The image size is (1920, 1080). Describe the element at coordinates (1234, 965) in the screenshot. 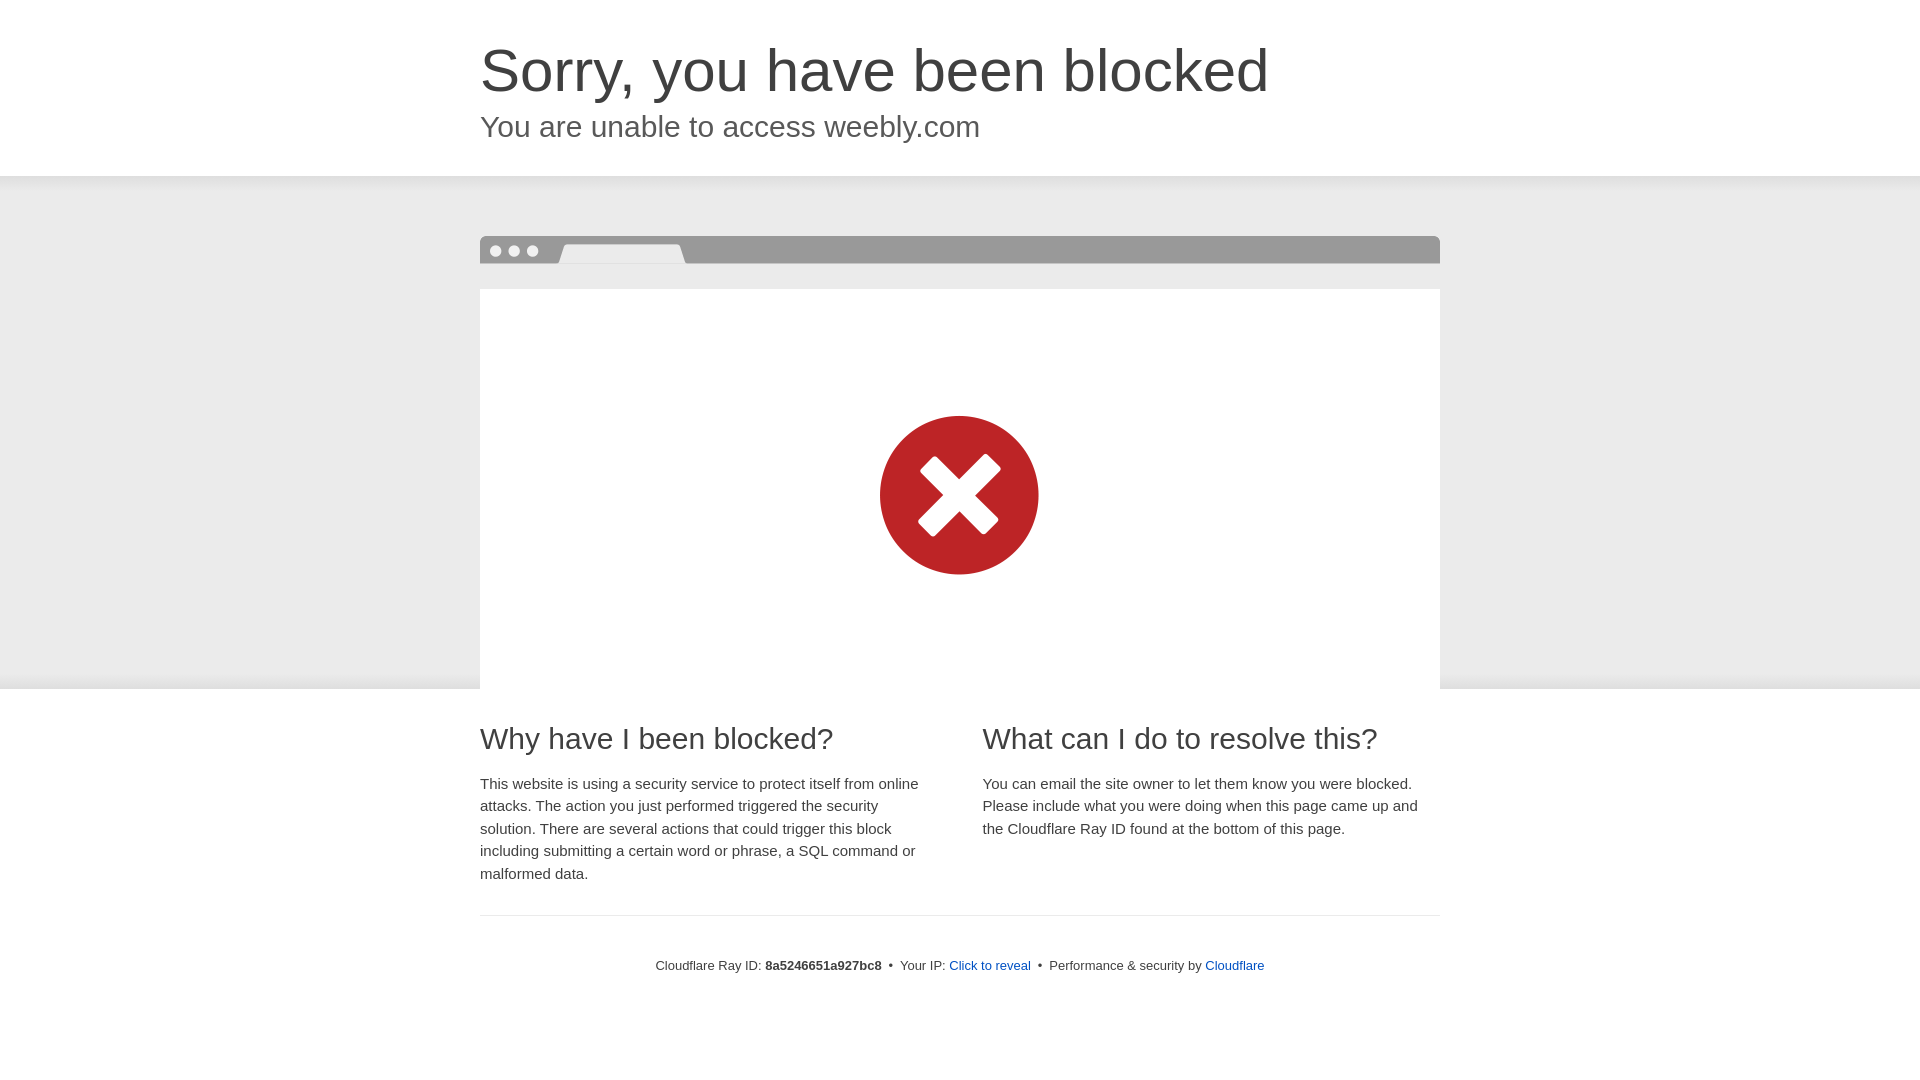

I see `Cloudflare` at that location.